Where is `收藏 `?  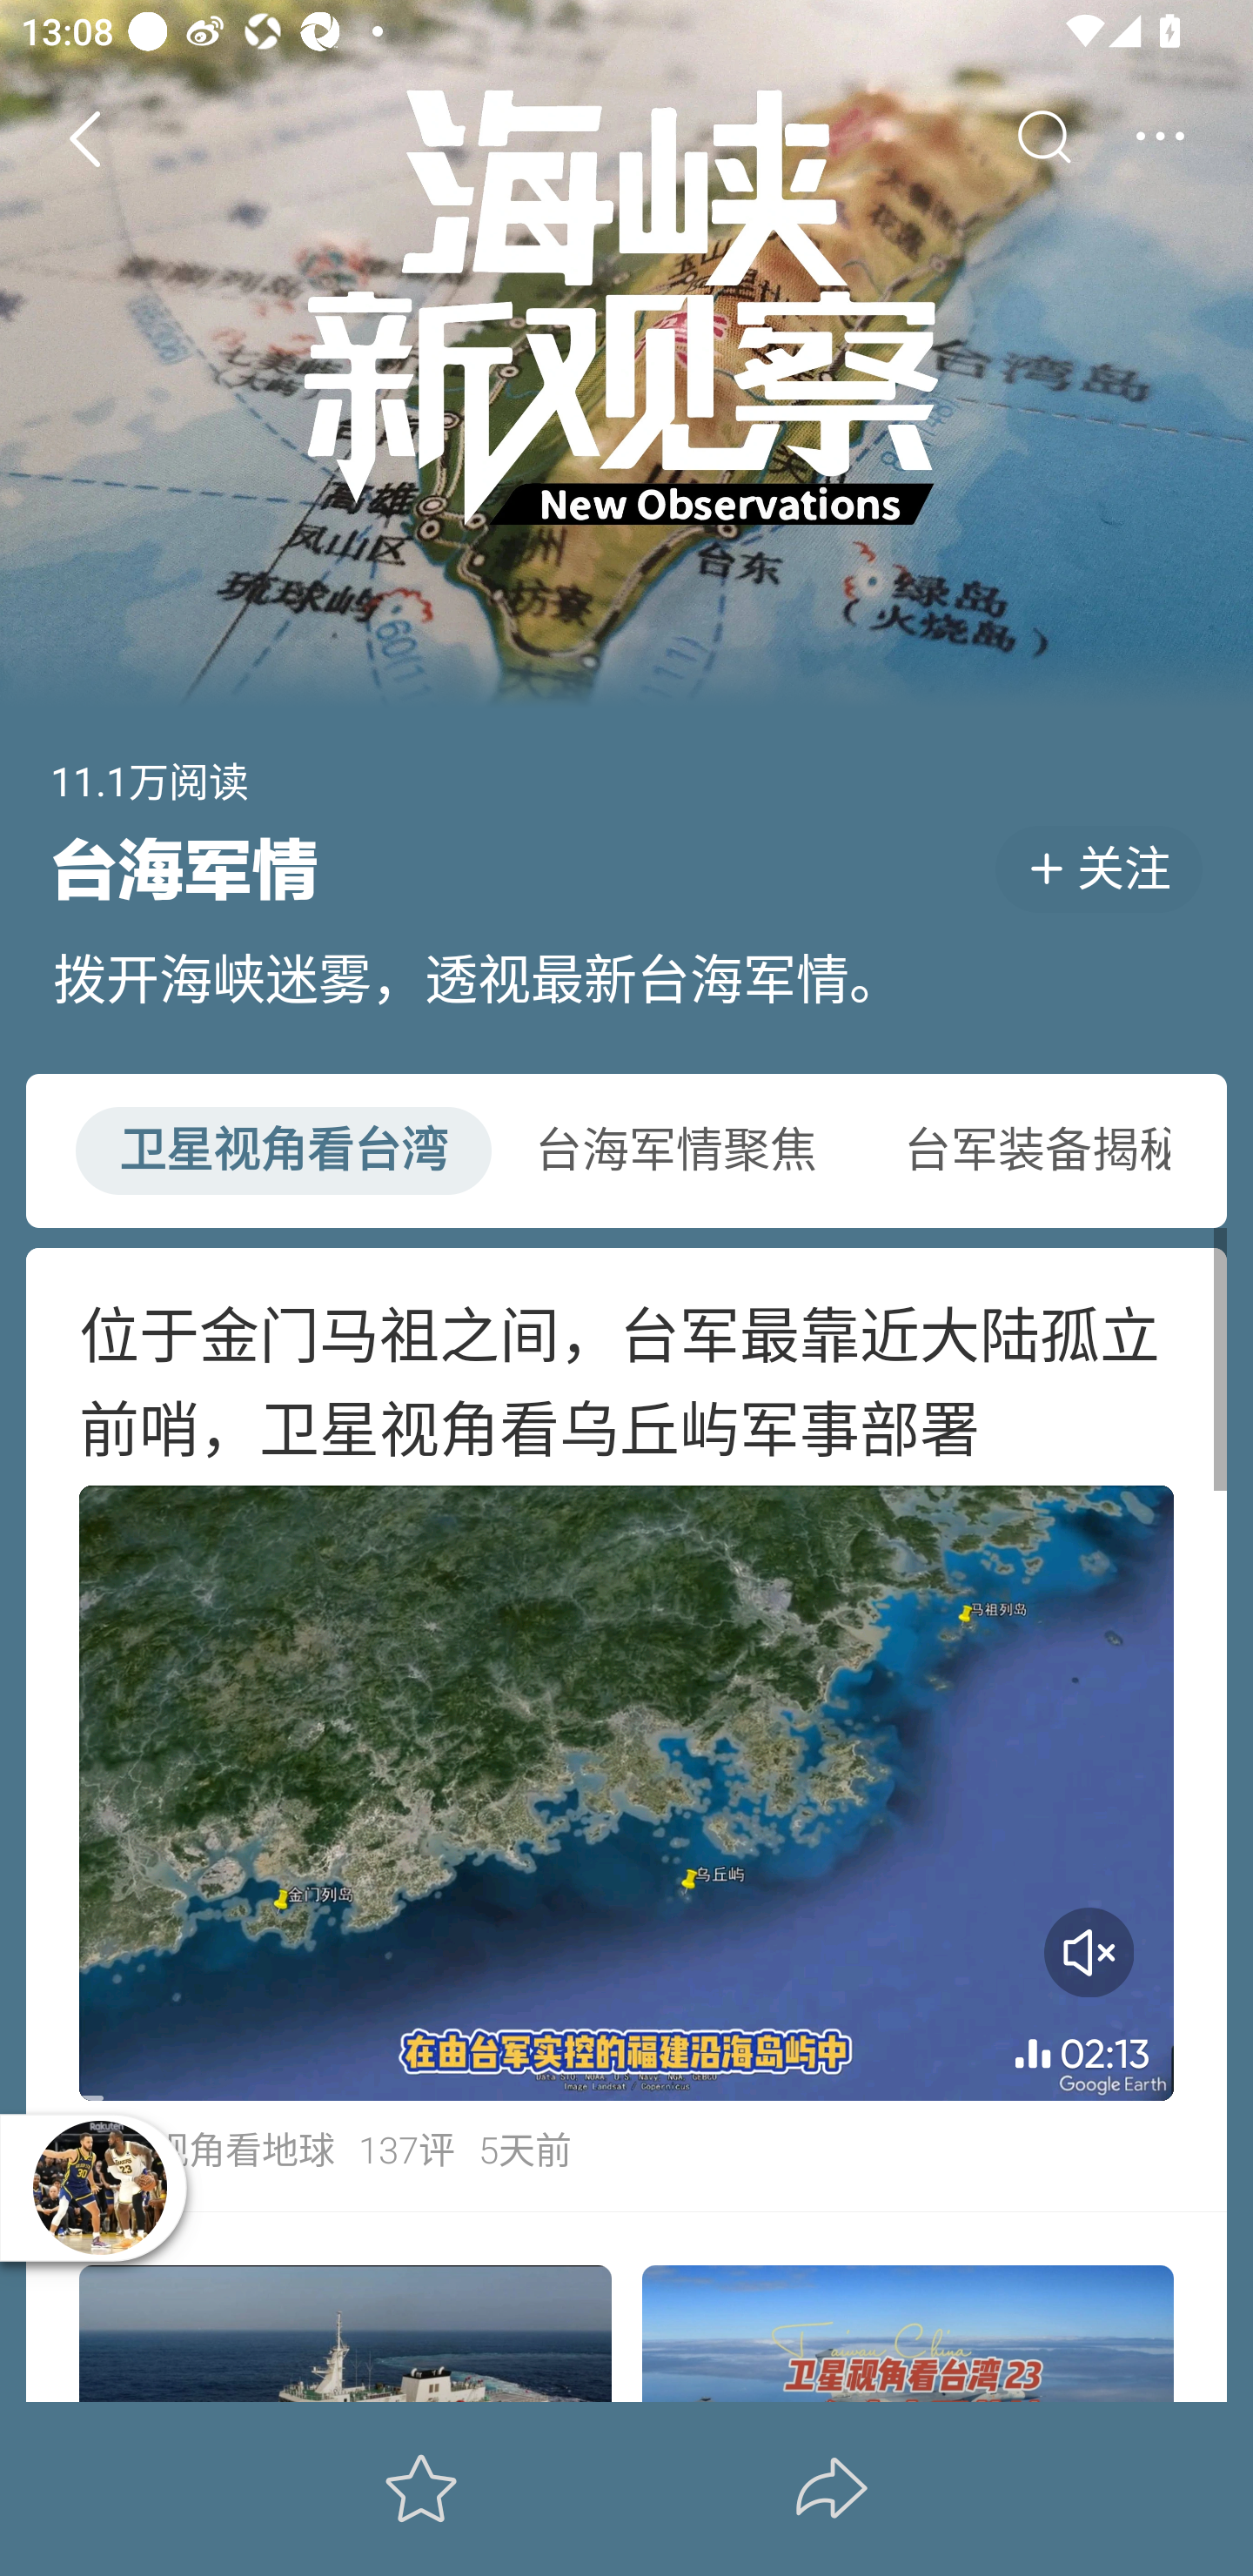
收藏  is located at coordinates (420, 2488).